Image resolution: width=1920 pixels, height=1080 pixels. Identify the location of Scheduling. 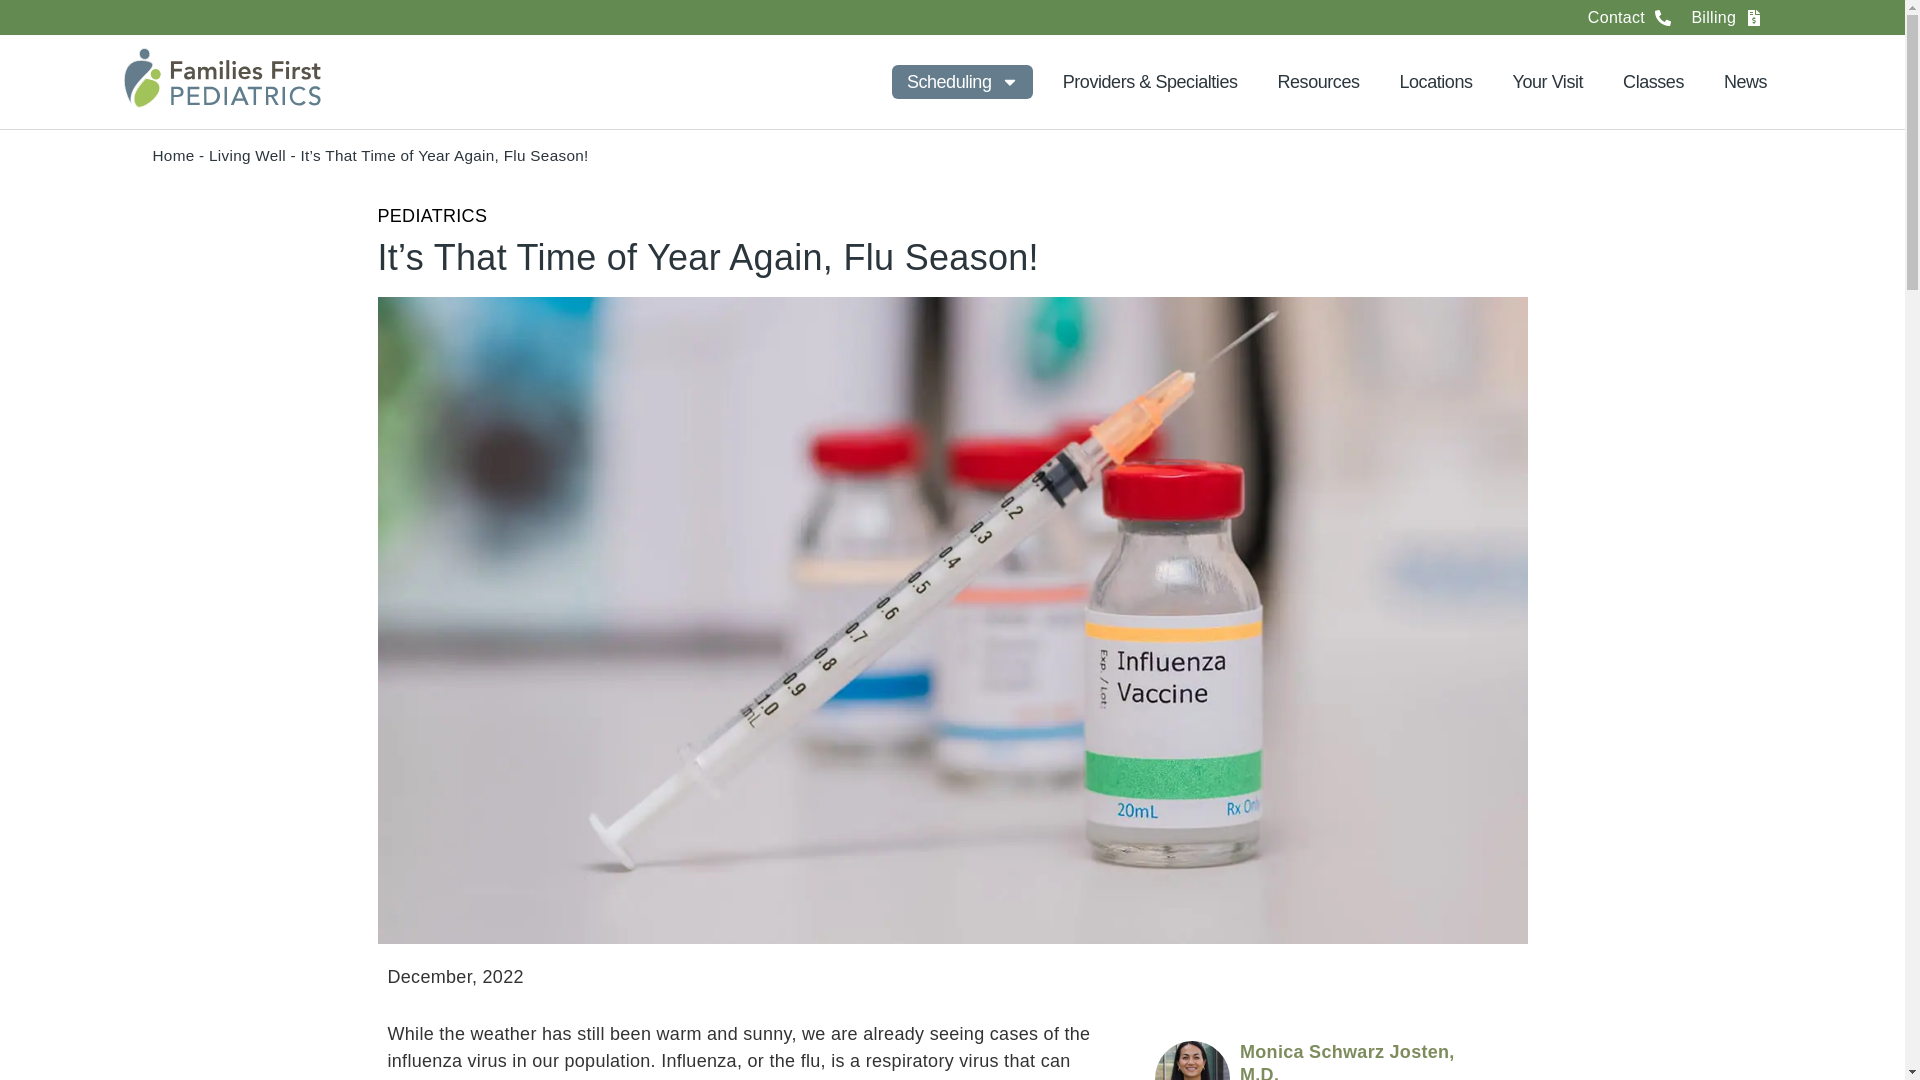
(962, 82).